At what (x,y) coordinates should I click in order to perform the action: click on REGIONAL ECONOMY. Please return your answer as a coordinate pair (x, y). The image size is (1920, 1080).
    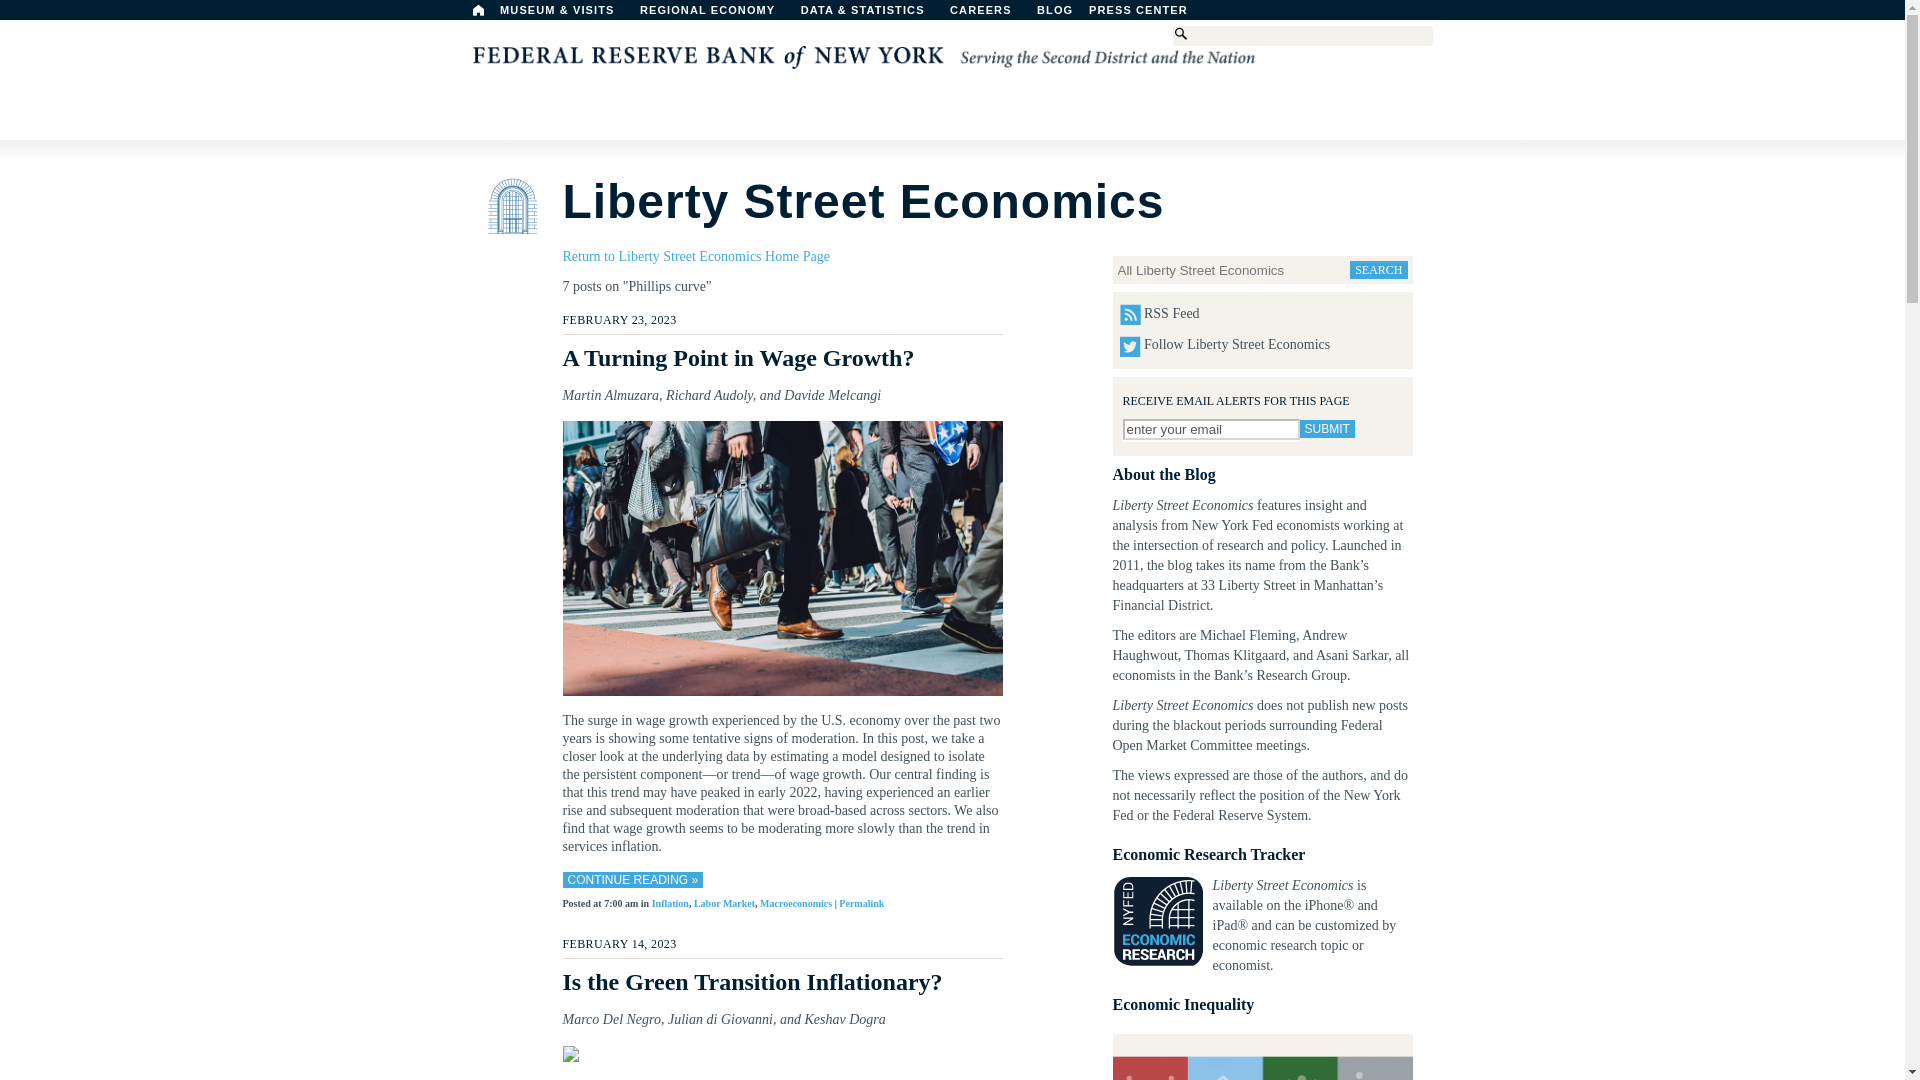
    Looking at the image, I should click on (716, 15).